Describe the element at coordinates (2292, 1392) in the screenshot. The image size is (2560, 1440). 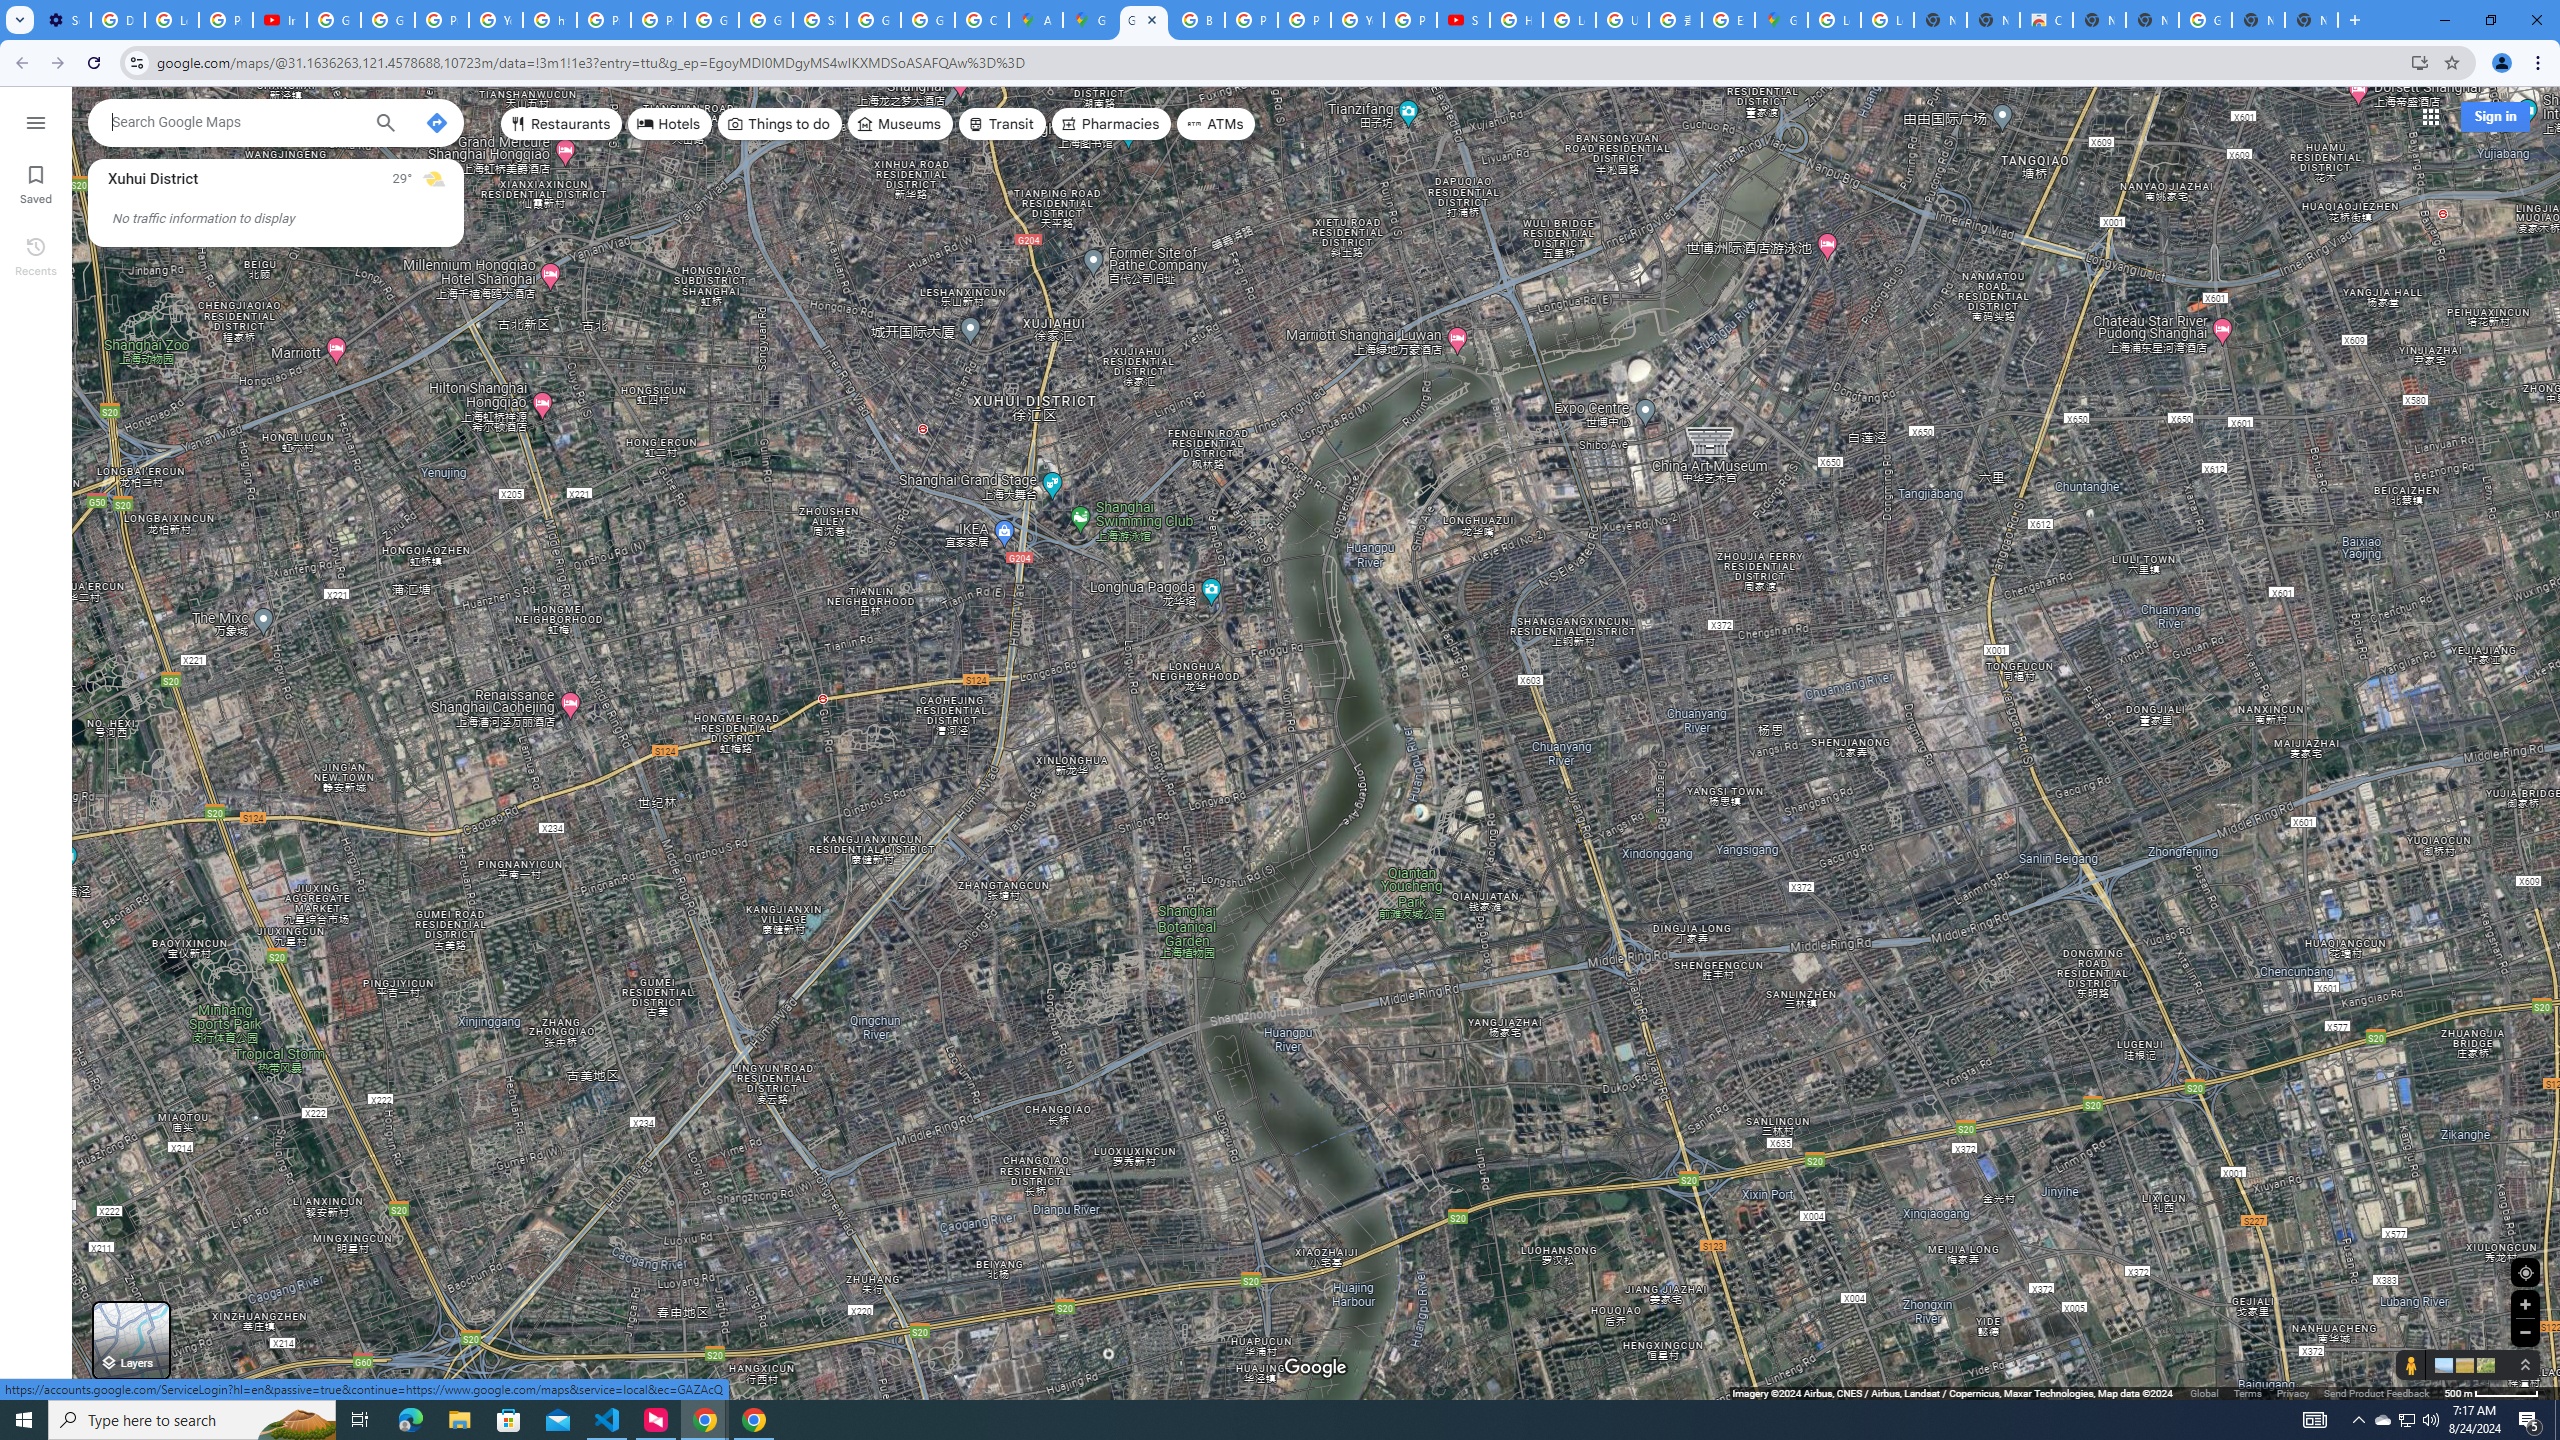
I see `Privacy` at that location.